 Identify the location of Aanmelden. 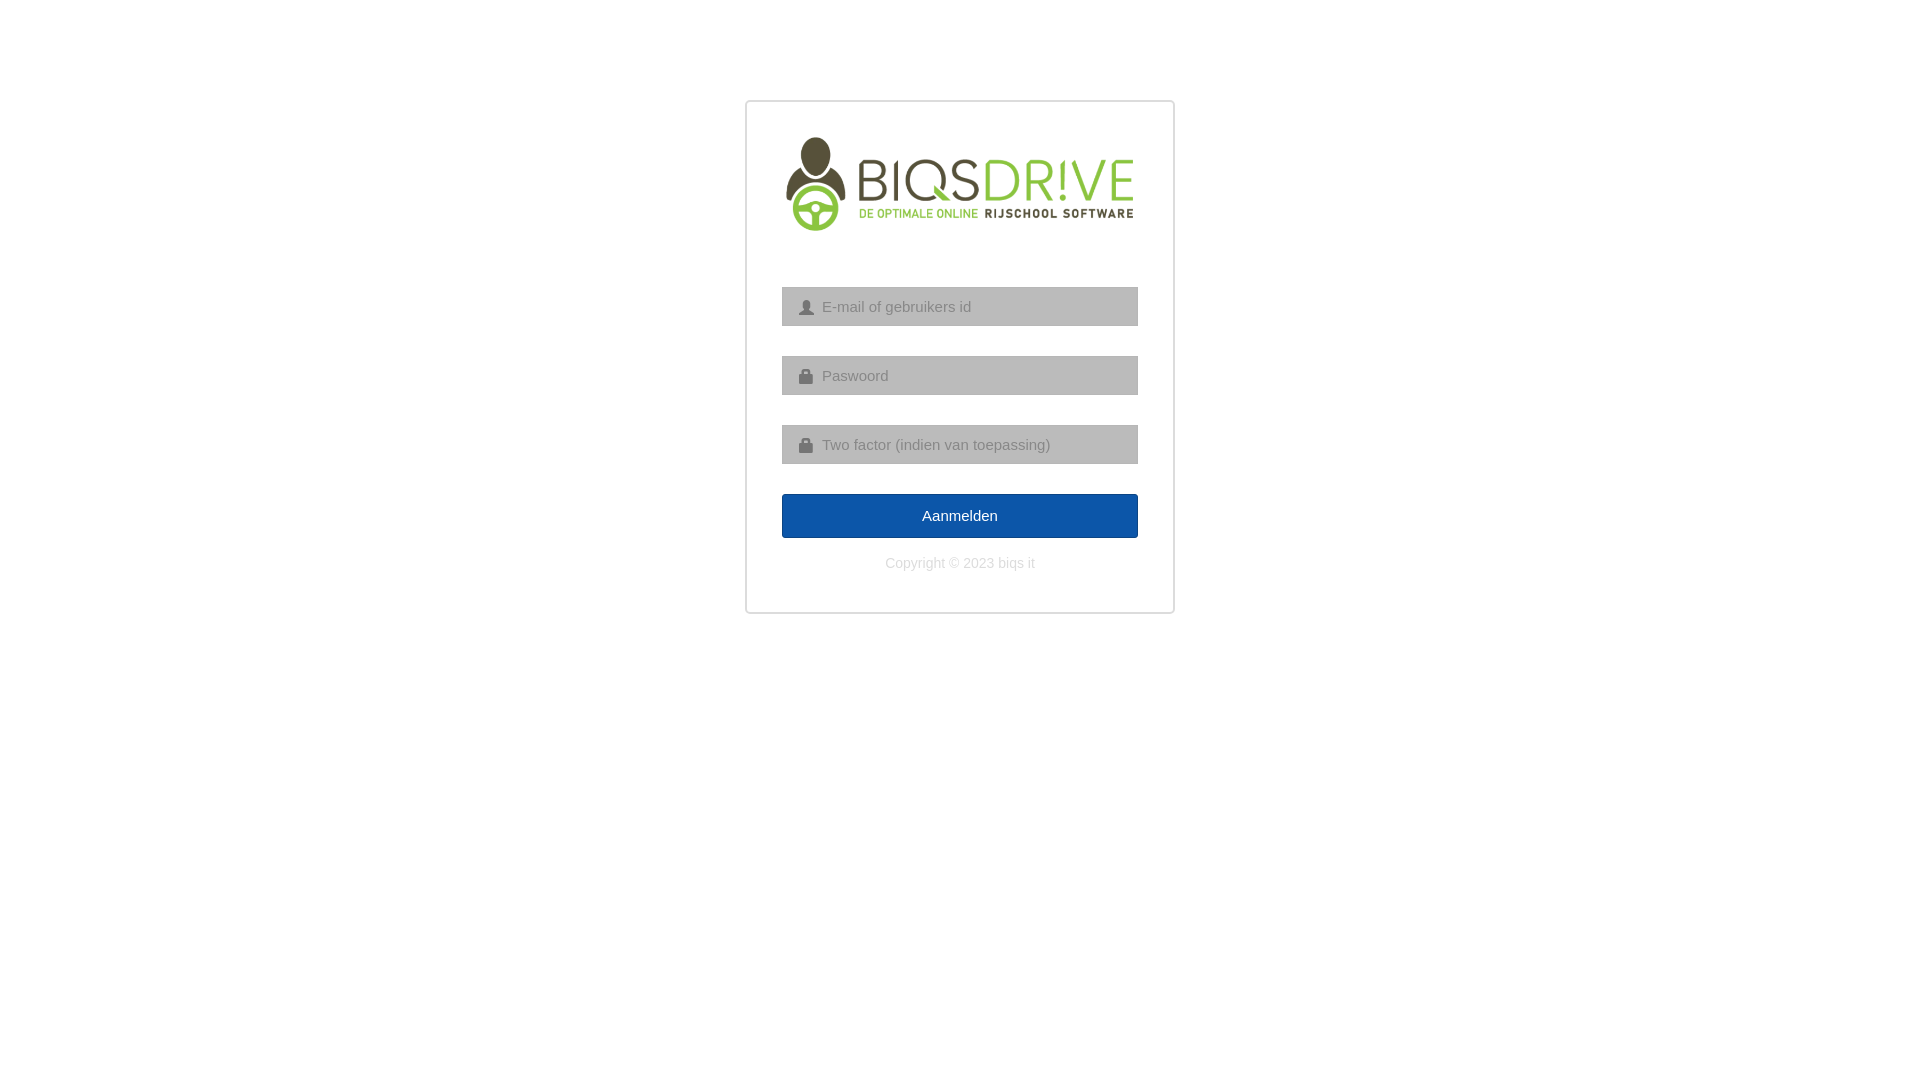
(960, 516).